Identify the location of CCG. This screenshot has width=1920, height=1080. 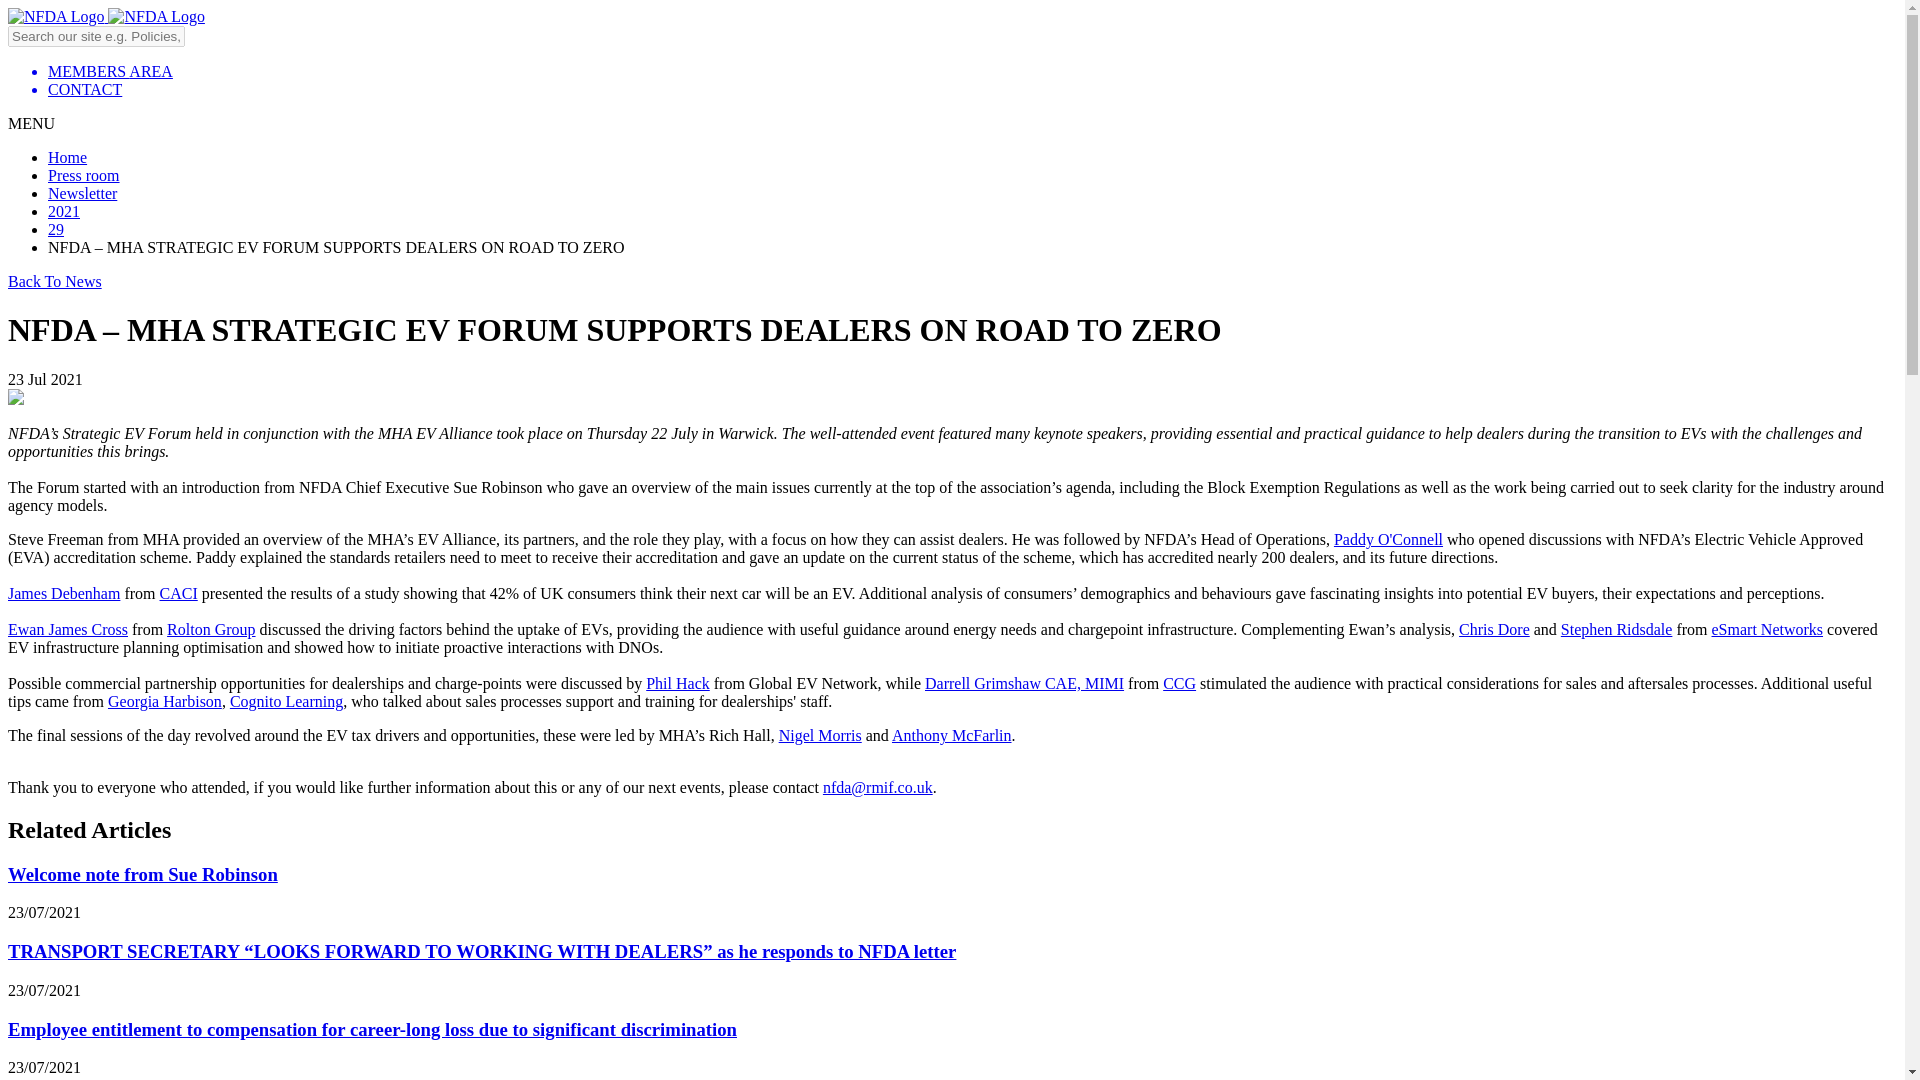
(1180, 684).